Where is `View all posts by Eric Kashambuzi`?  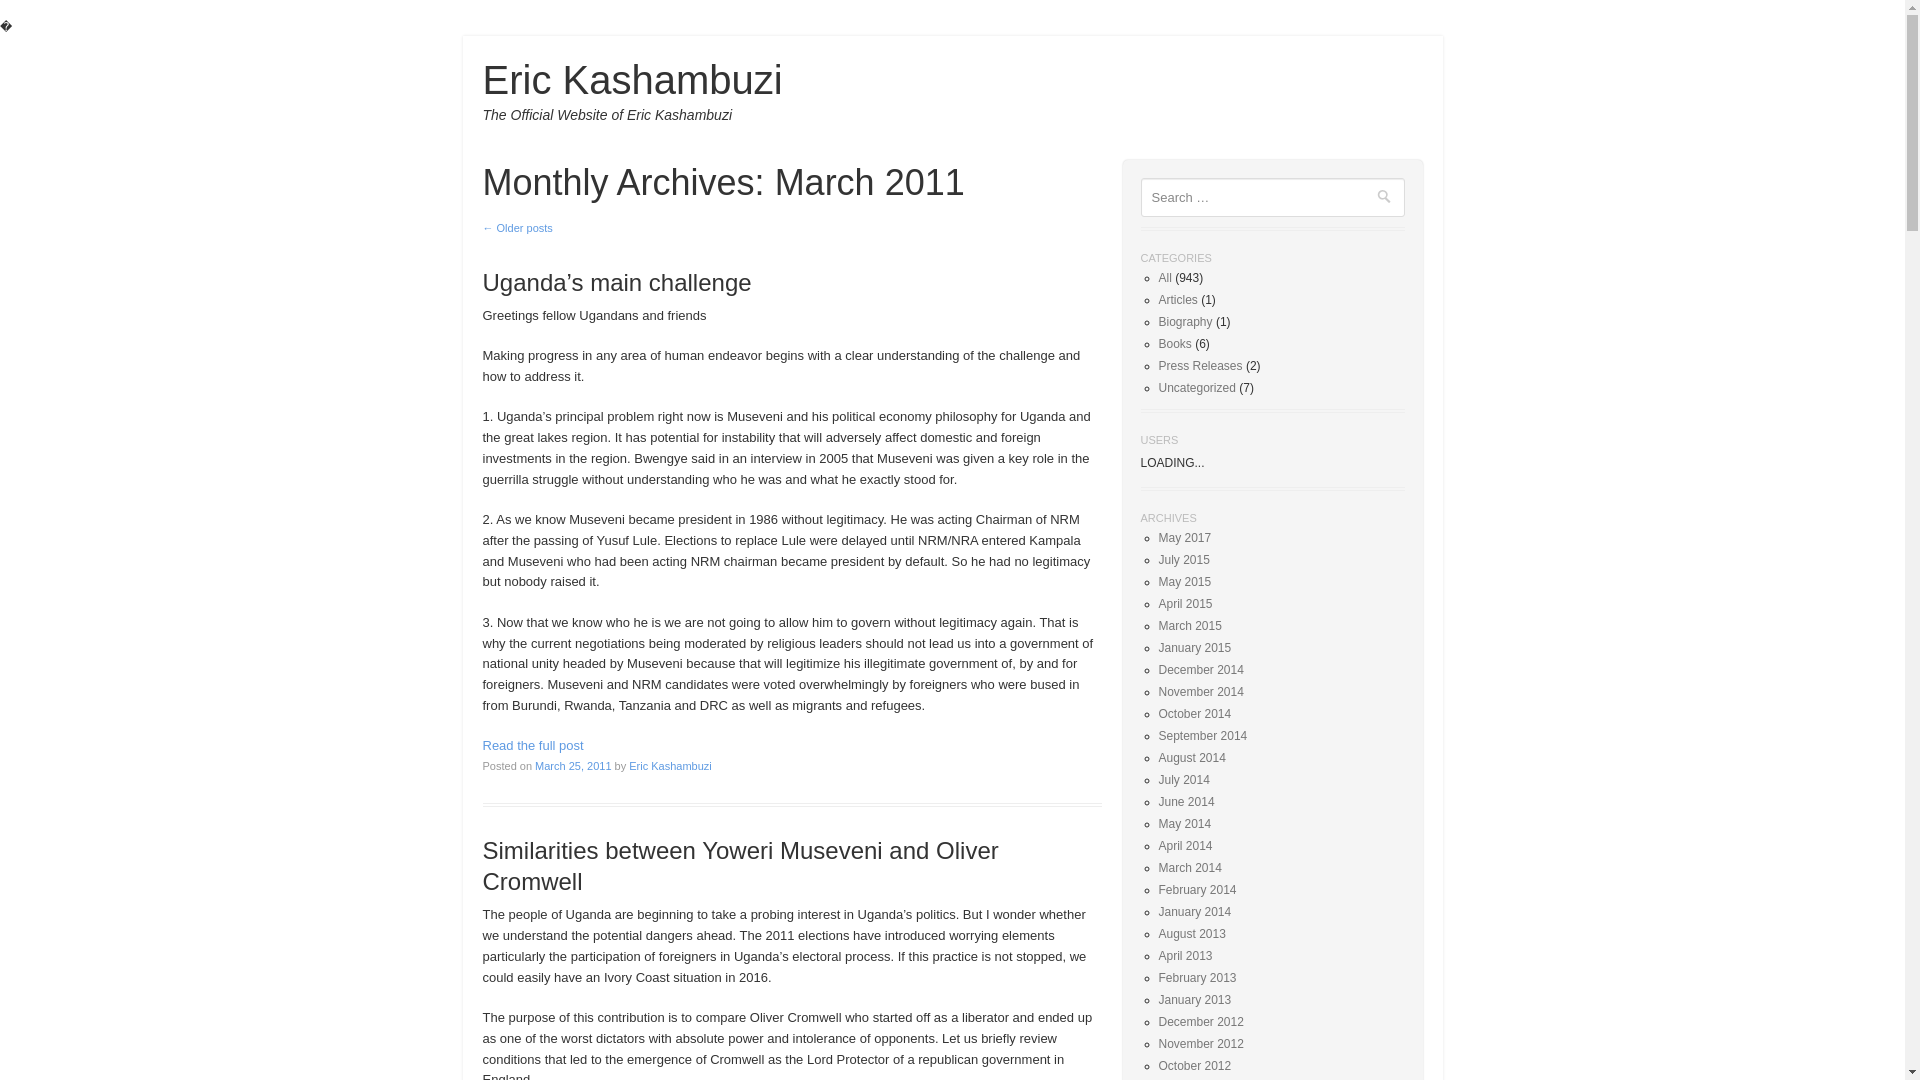 View all posts by Eric Kashambuzi is located at coordinates (670, 766).